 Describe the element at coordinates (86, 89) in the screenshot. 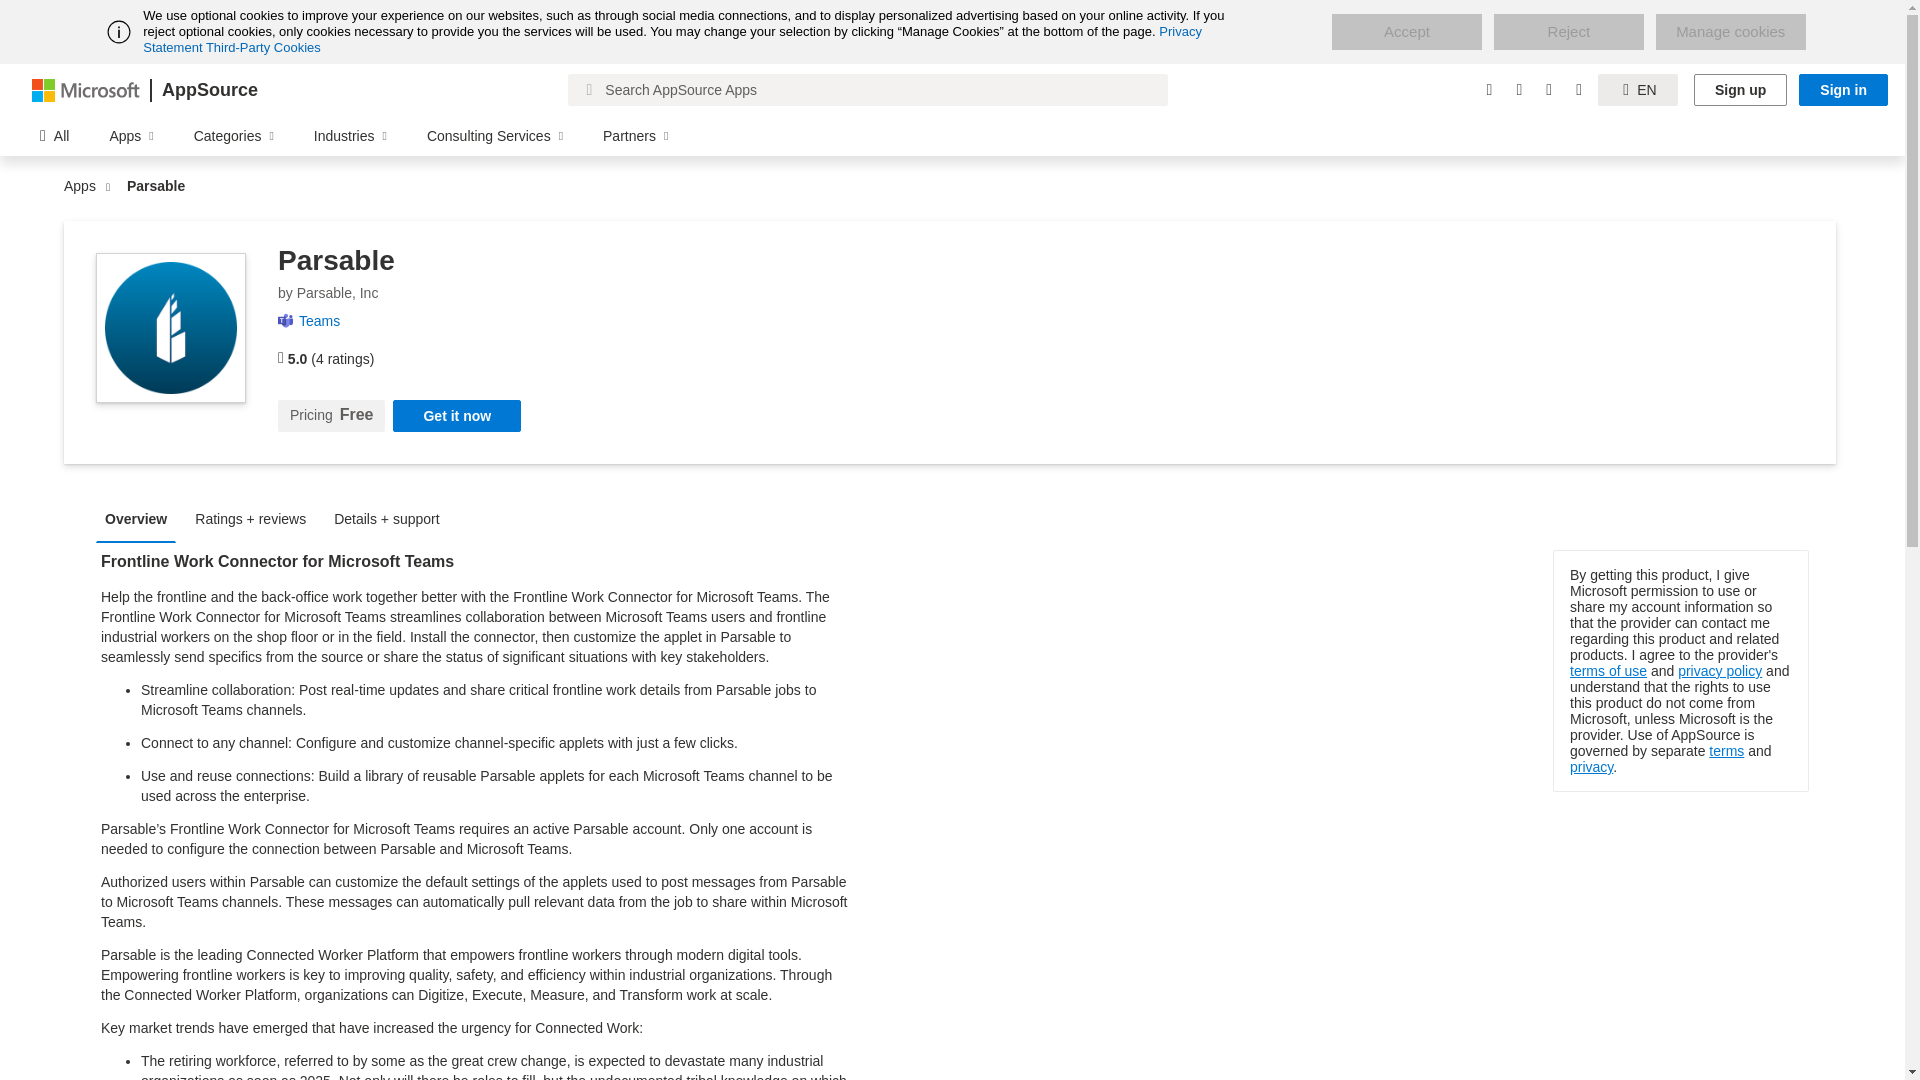

I see `Microsoft` at that location.